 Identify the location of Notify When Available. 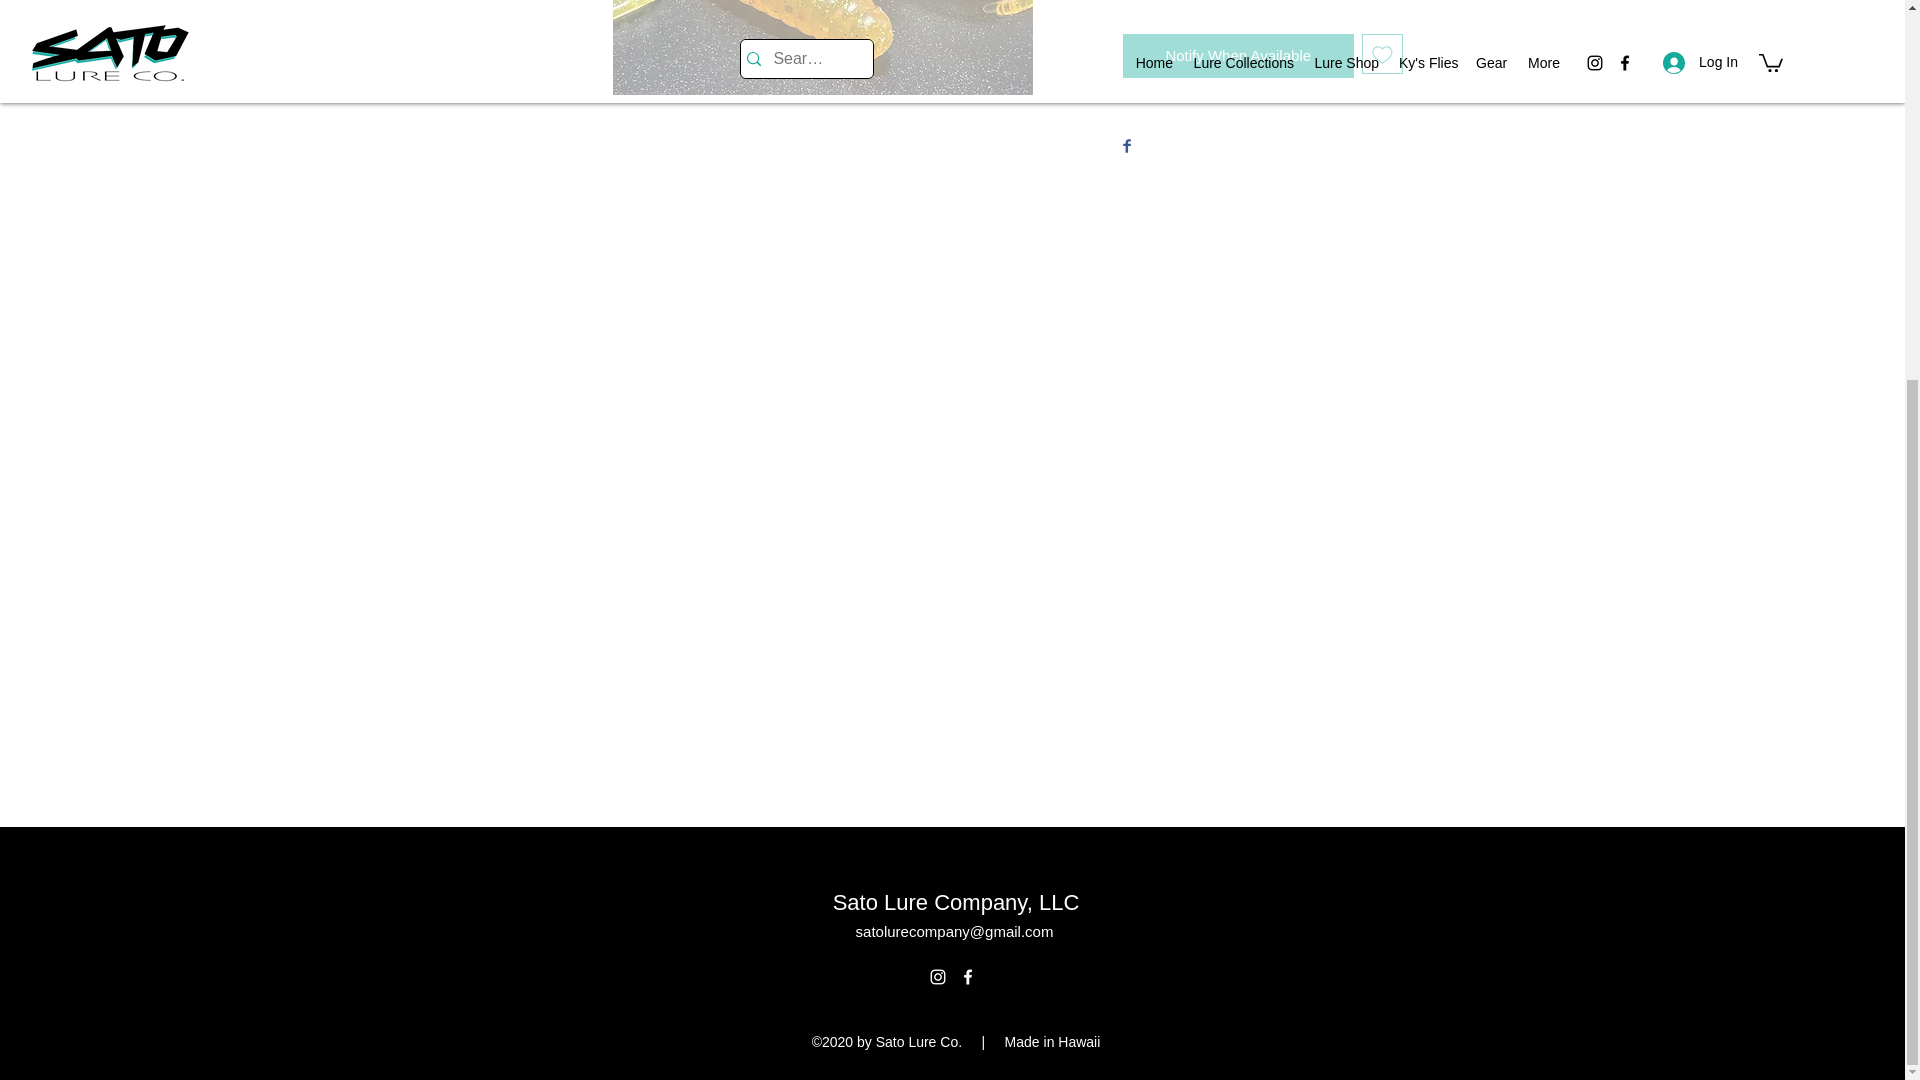
(1237, 55).